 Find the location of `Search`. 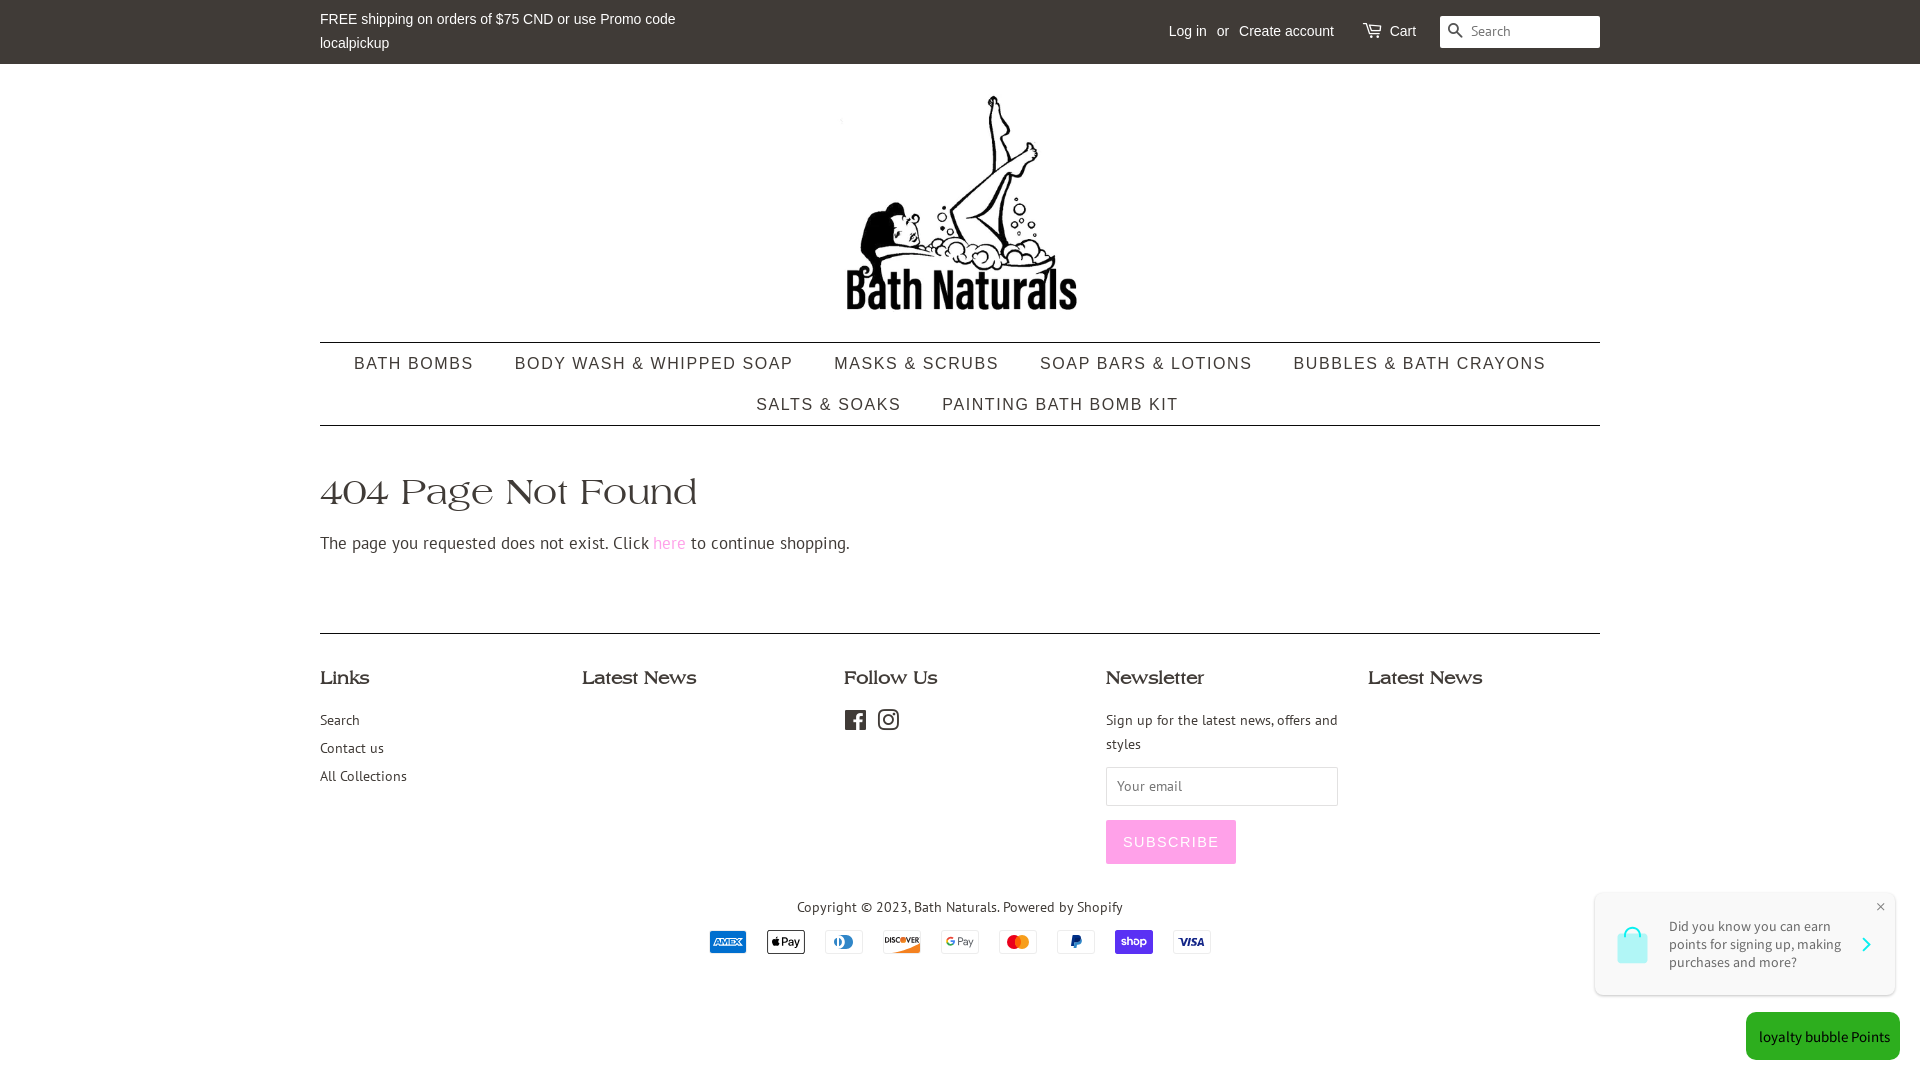

Search is located at coordinates (340, 720).